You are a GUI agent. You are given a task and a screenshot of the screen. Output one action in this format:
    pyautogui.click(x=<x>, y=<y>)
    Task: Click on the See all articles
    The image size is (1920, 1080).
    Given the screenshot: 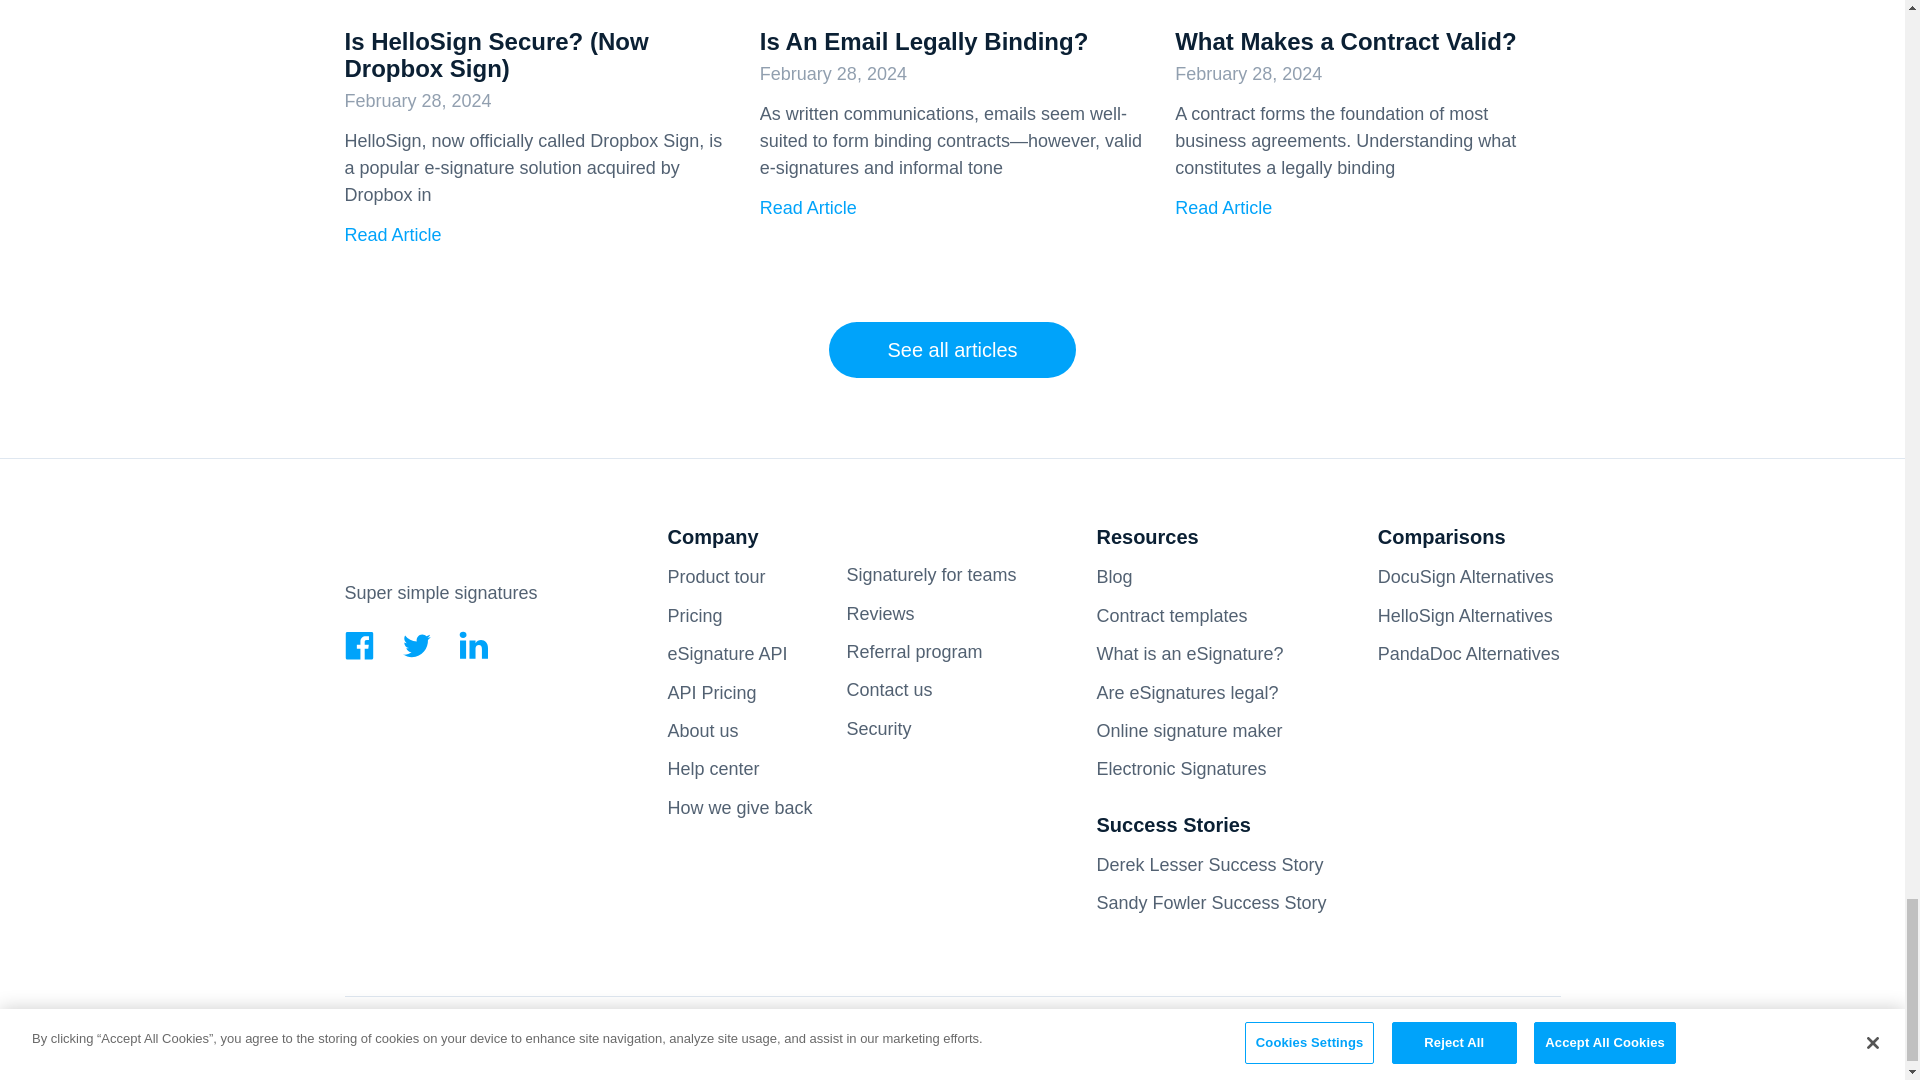 What is the action you would take?
    pyautogui.click(x=952, y=350)
    